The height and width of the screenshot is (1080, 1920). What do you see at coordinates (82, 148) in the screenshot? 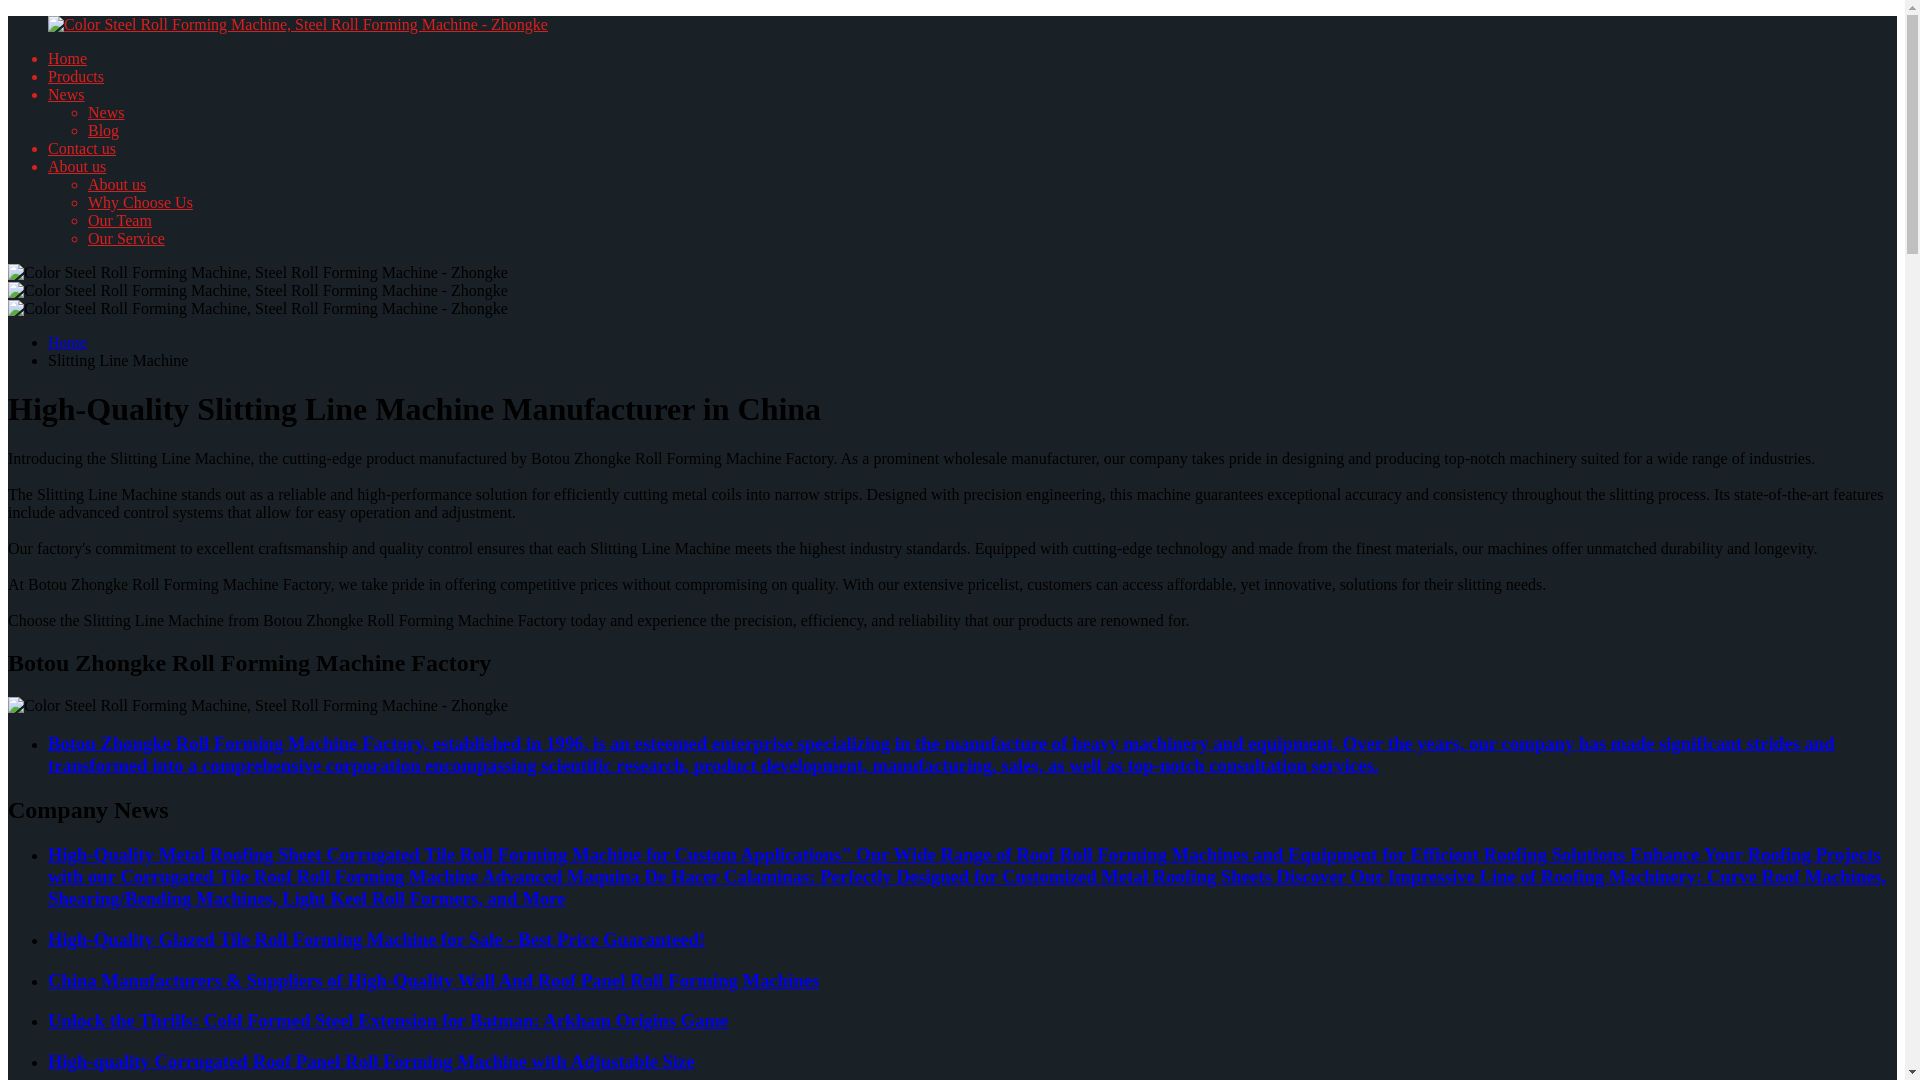
I see `Contact us` at bounding box center [82, 148].